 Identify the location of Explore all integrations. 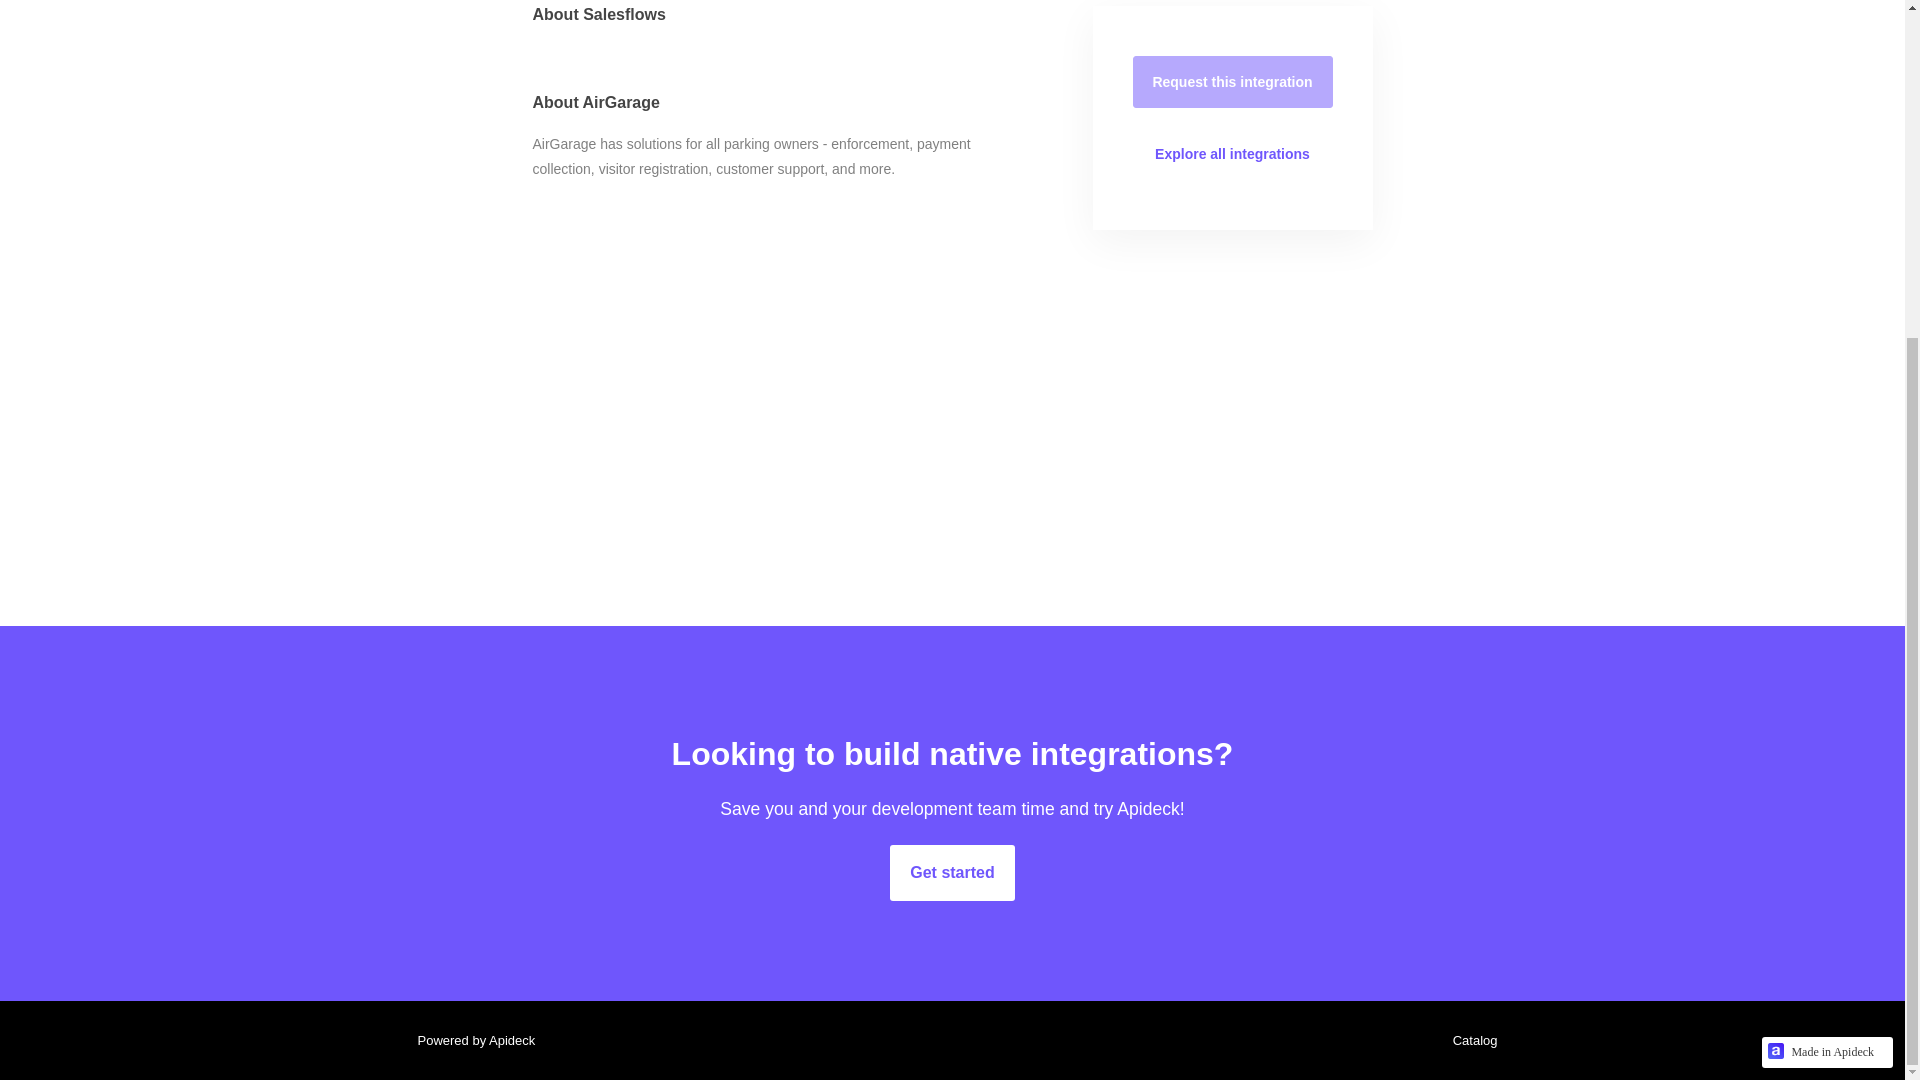
(1232, 154).